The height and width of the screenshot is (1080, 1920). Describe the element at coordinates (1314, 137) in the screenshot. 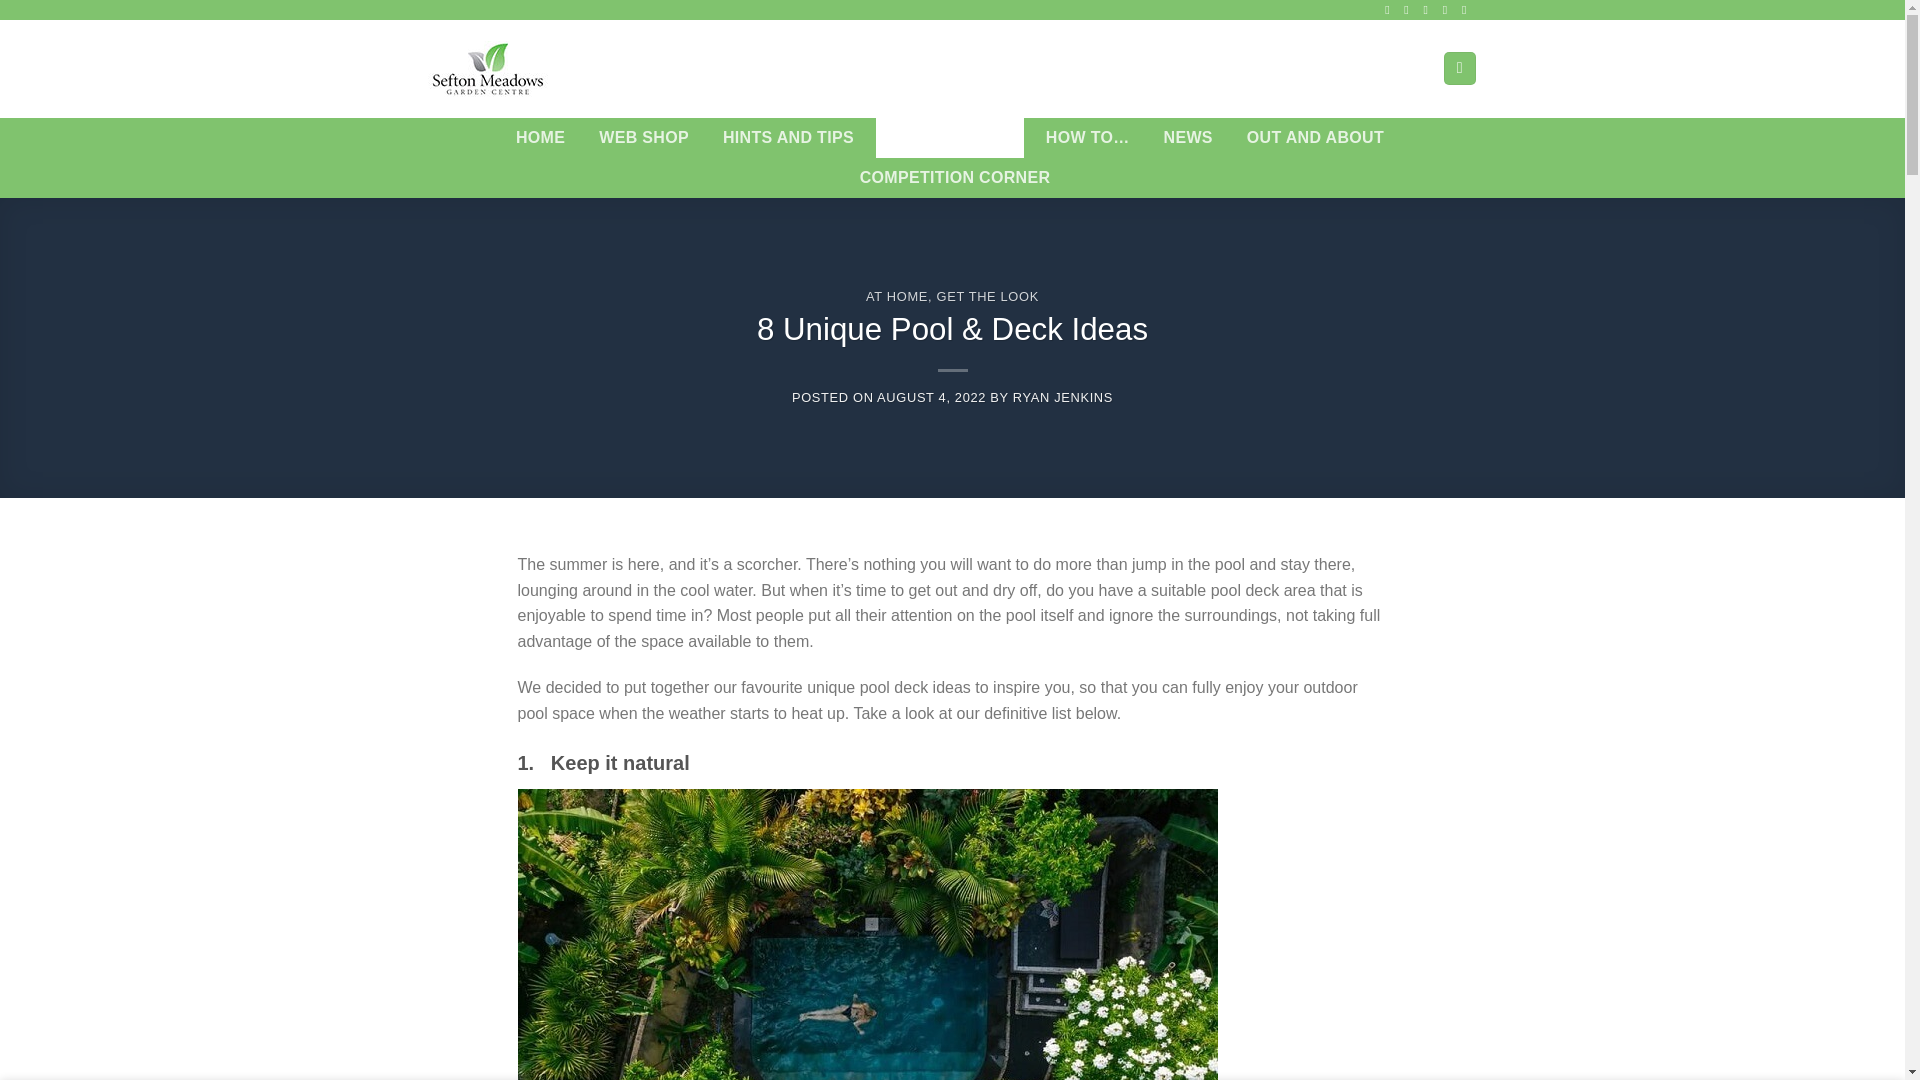

I see `OUT AND ABOUT` at that location.